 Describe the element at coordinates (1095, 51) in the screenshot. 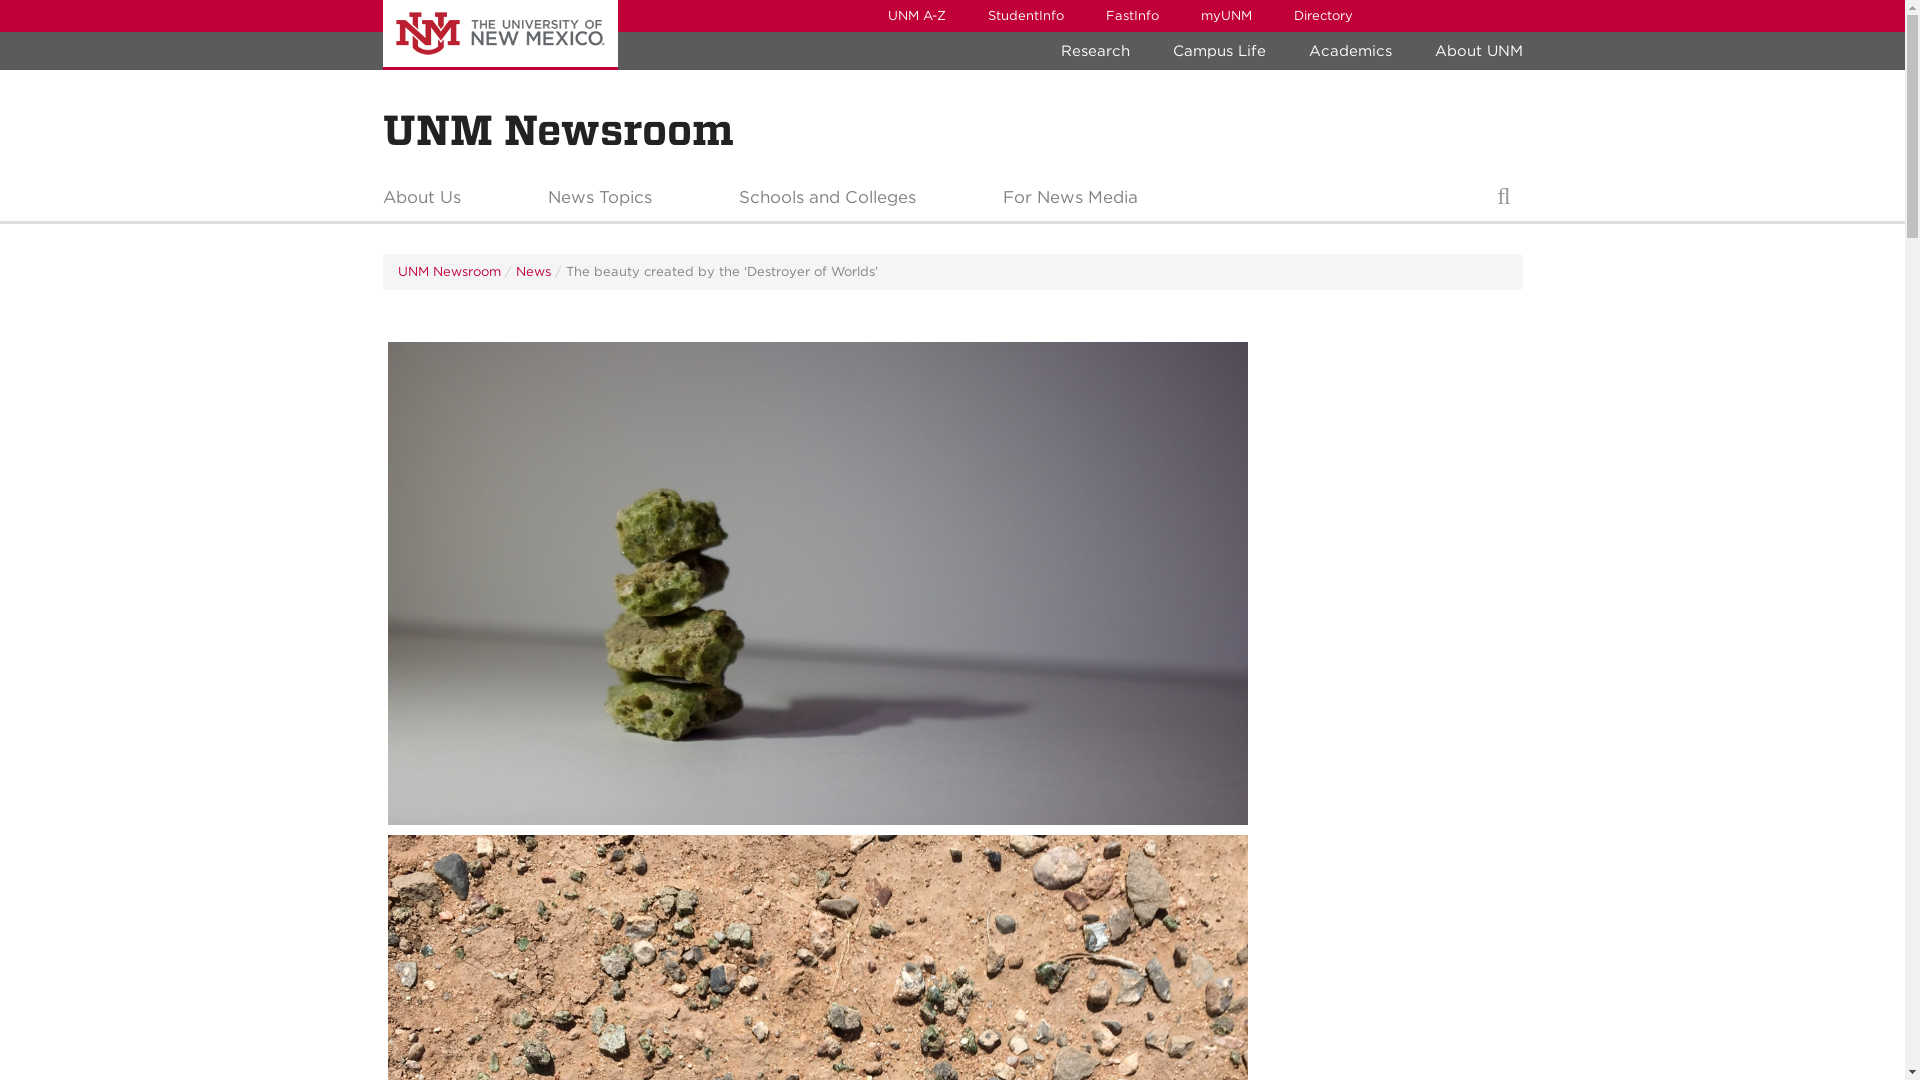

I see `Research` at that location.